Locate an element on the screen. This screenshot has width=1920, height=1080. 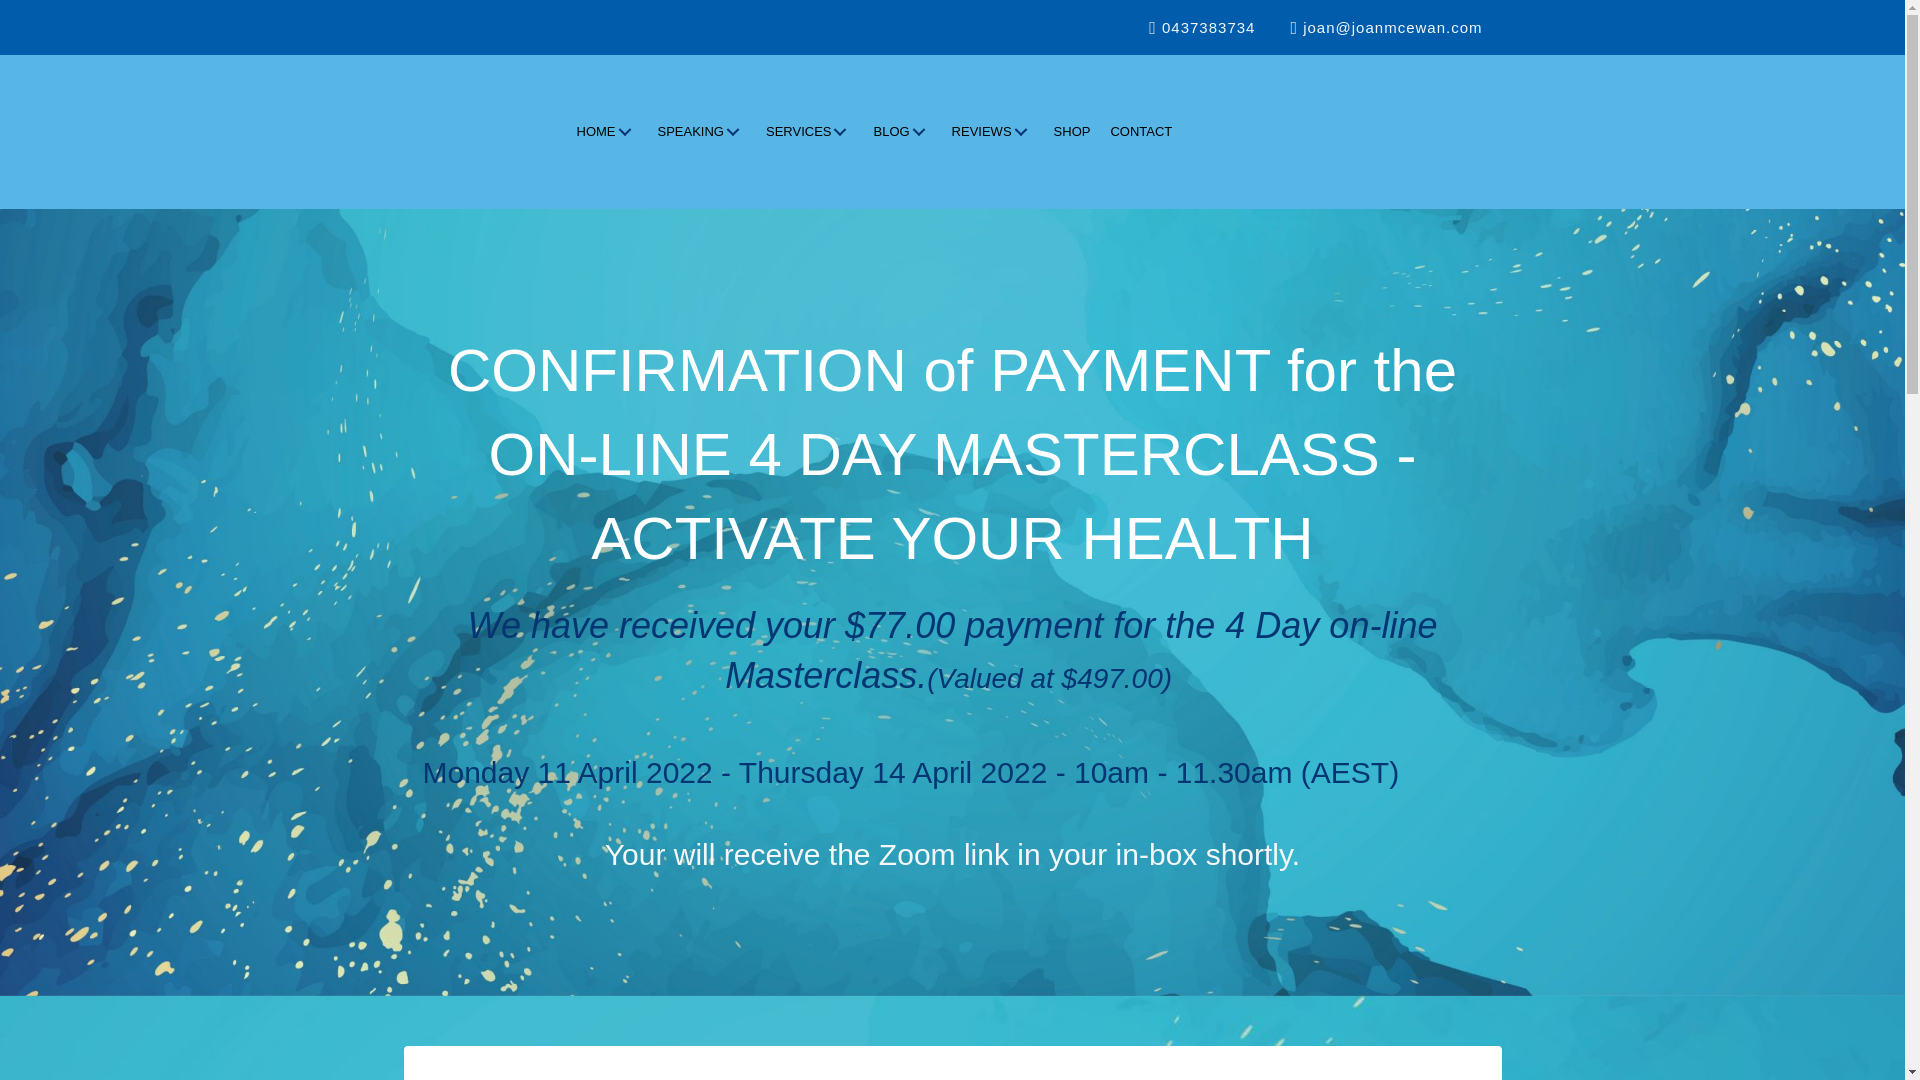
0437383734 is located at coordinates (1200, 27).